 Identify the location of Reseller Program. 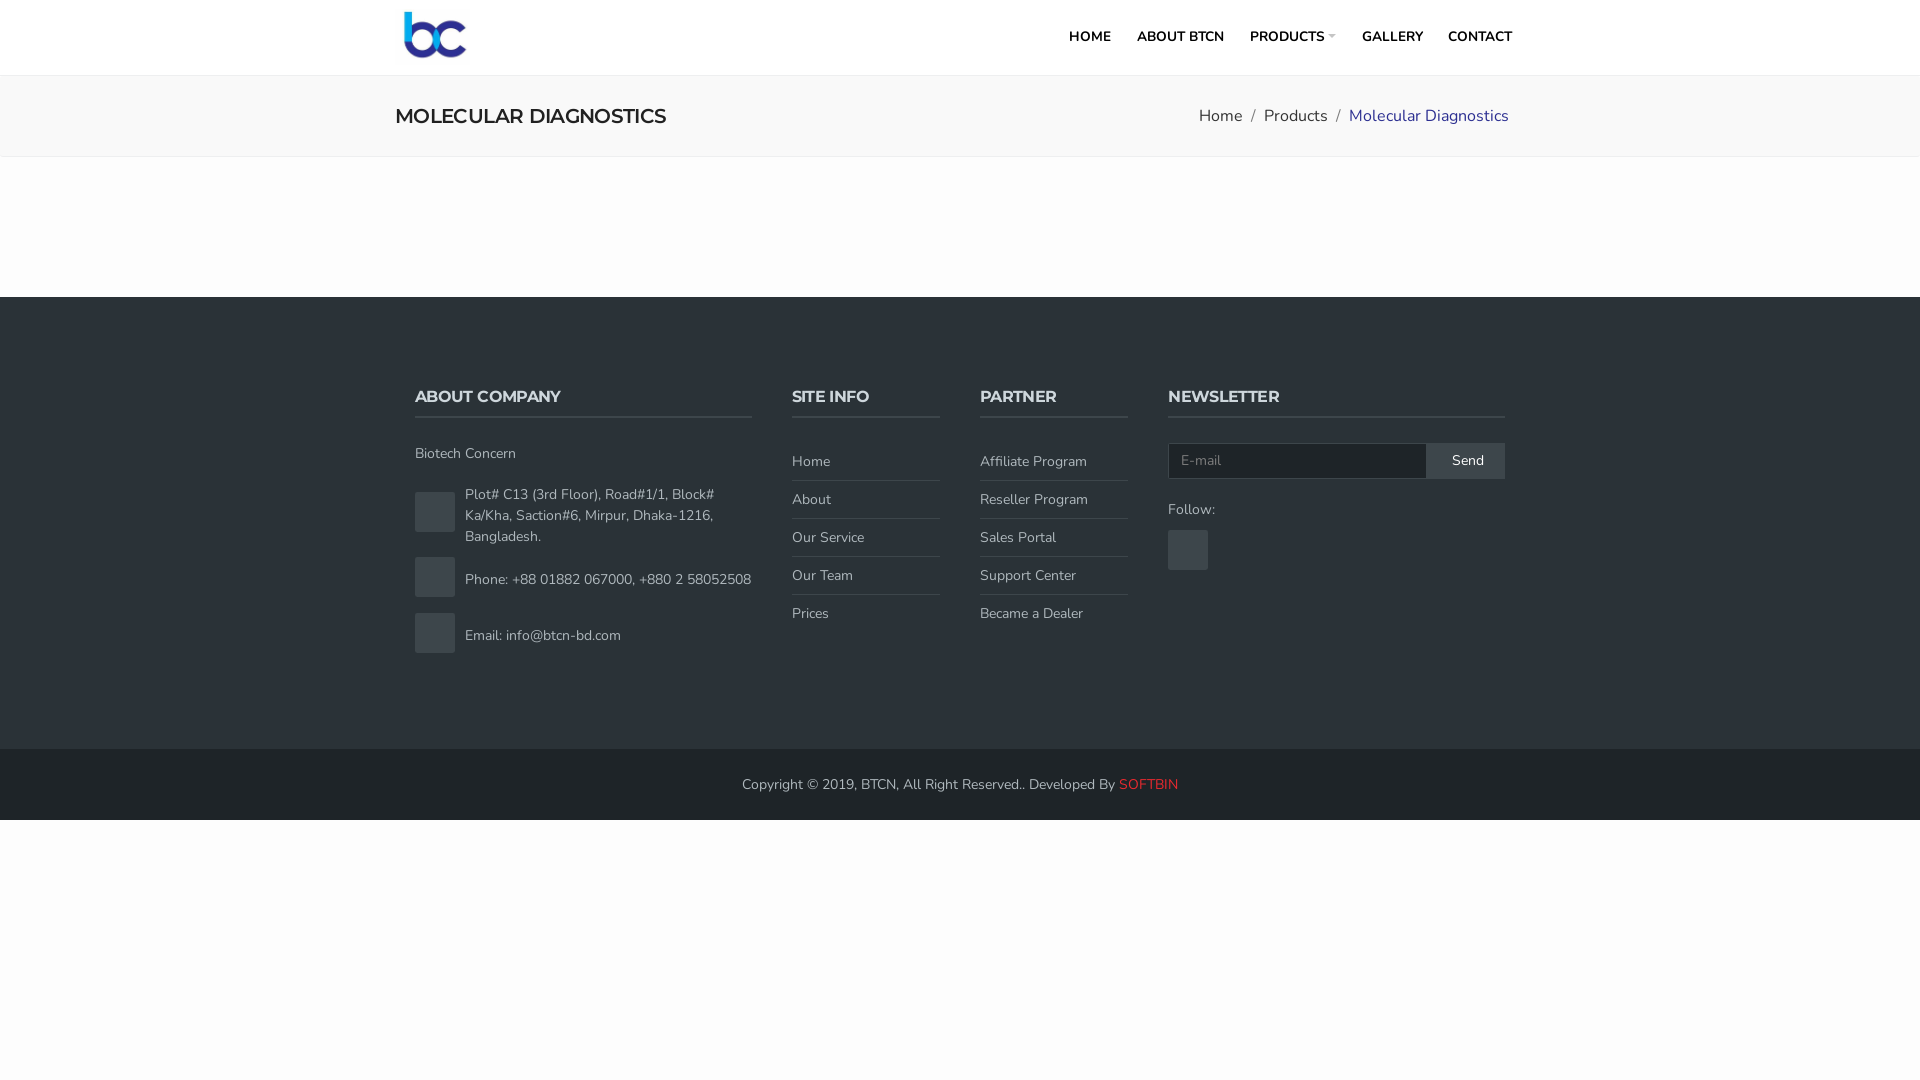
(1054, 500).